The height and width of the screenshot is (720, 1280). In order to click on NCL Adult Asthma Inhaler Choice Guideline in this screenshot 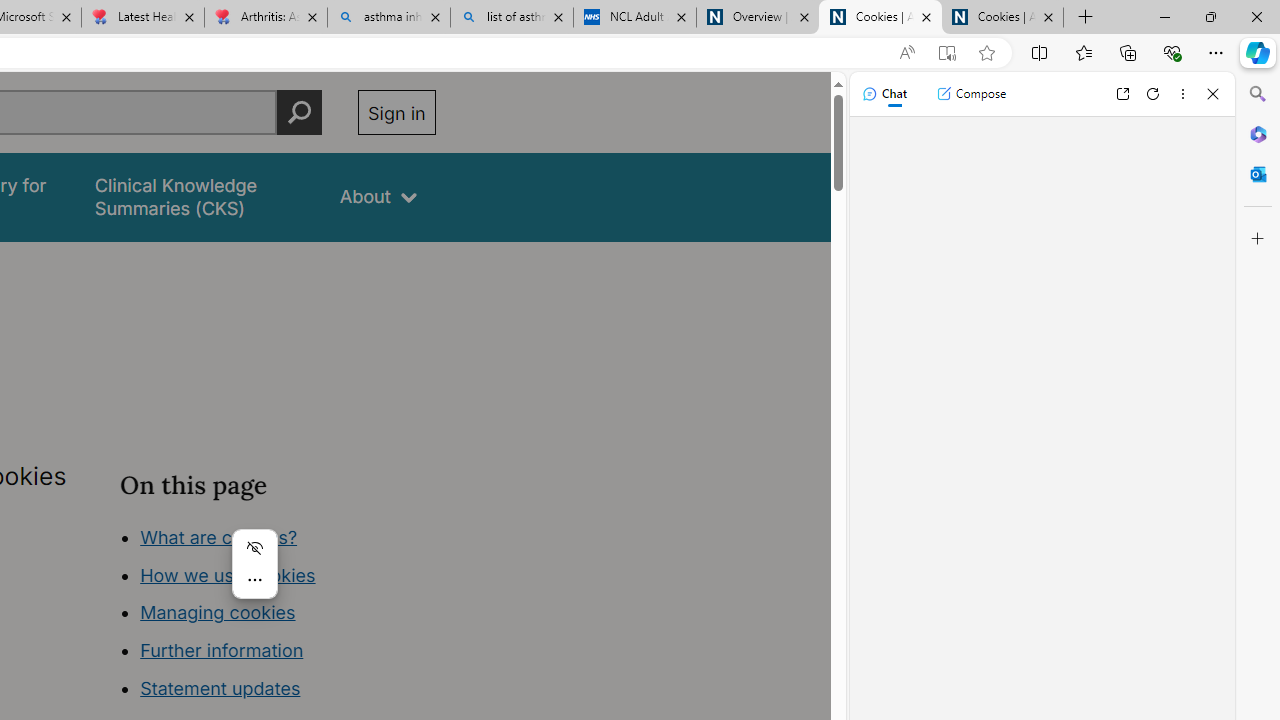, I will do `click(634, 18)`.